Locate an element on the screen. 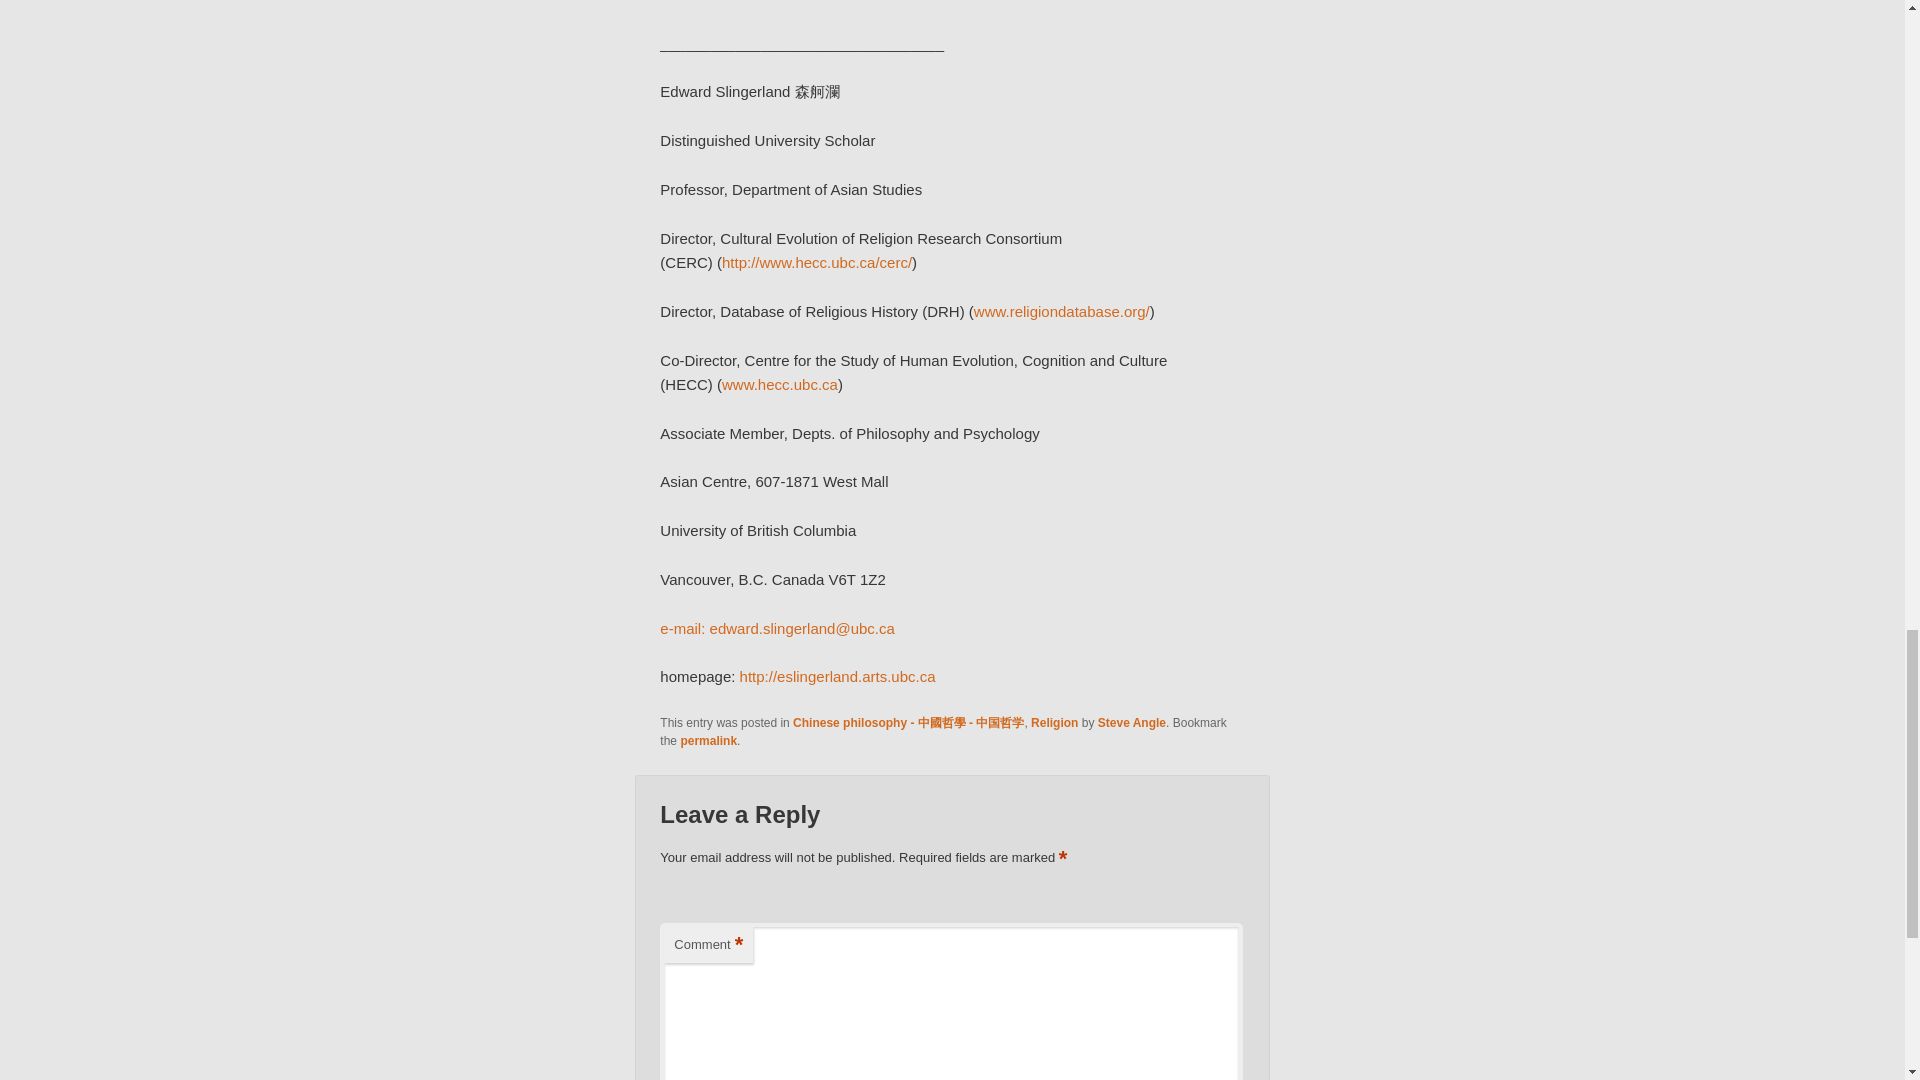  permalink is located at coordinates (708, 741).